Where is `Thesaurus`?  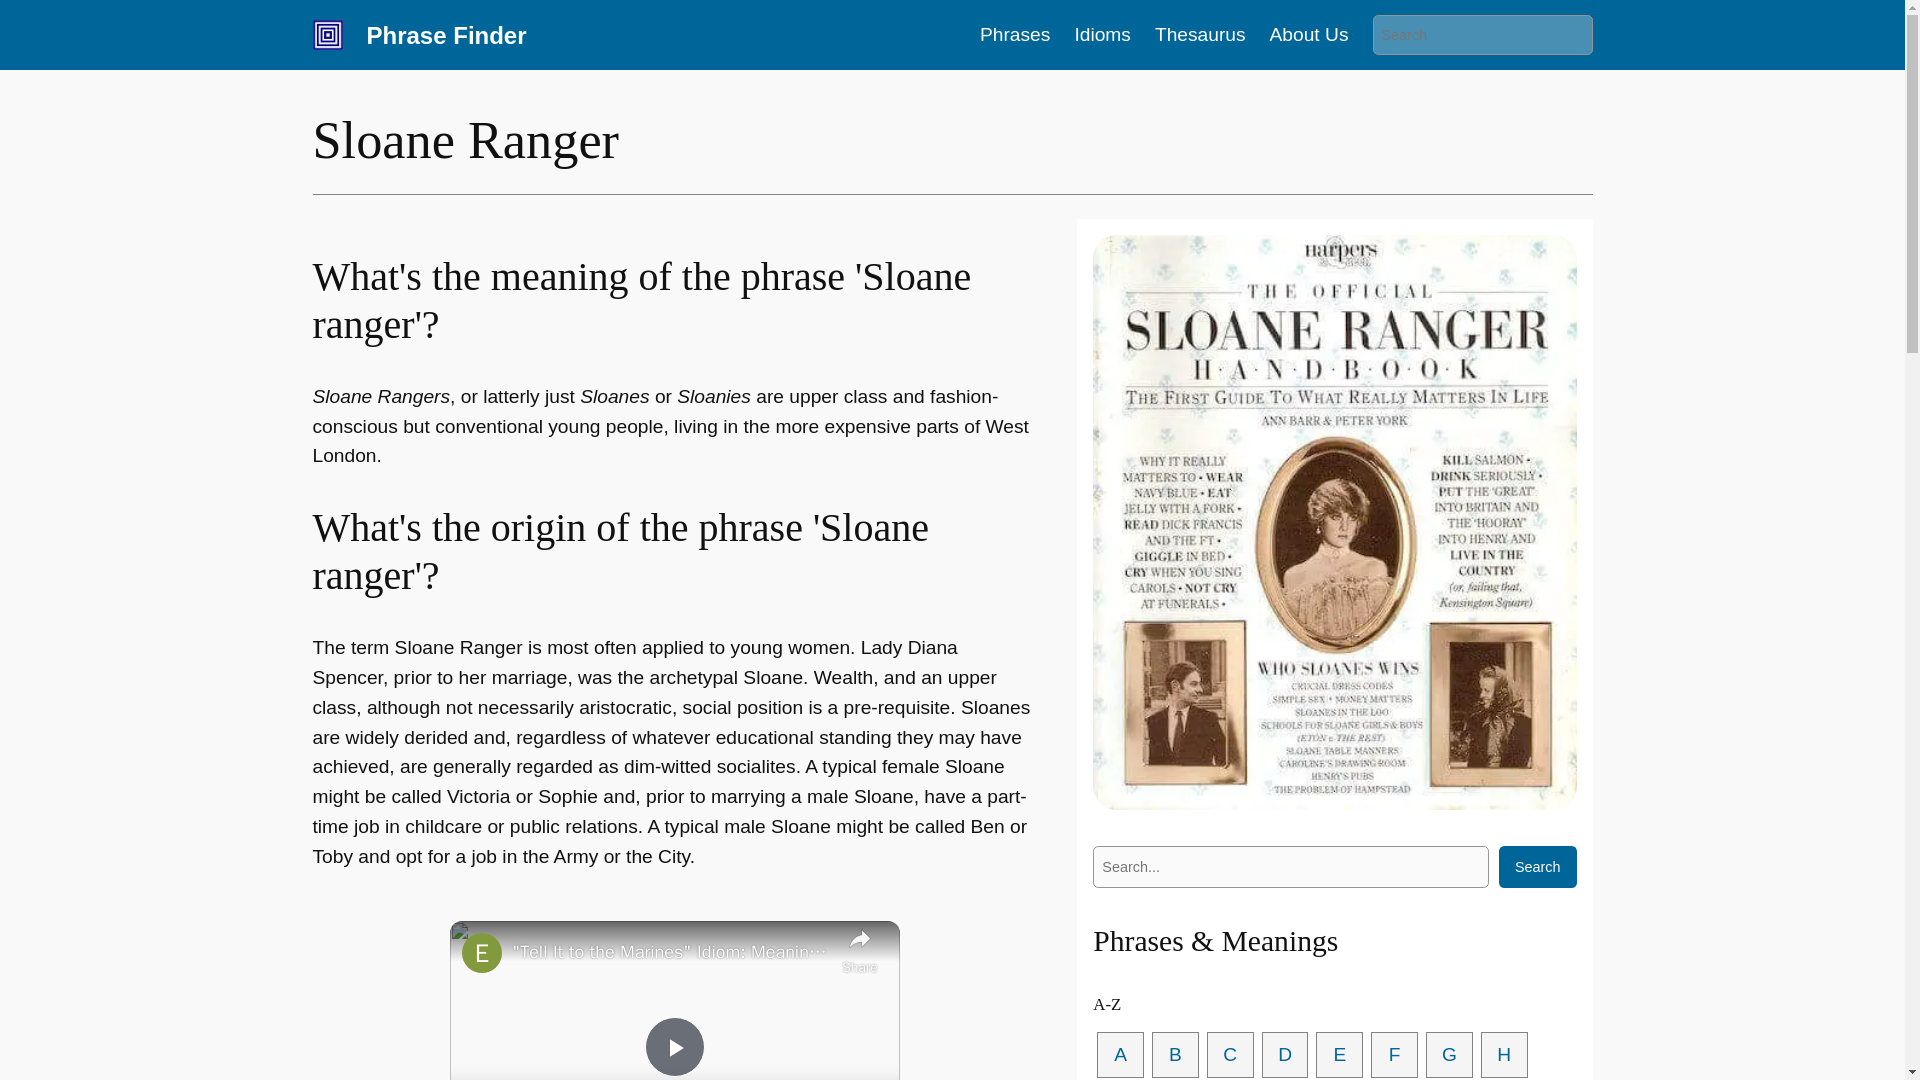
Thesaurus is located at coordinates (1200, 34).